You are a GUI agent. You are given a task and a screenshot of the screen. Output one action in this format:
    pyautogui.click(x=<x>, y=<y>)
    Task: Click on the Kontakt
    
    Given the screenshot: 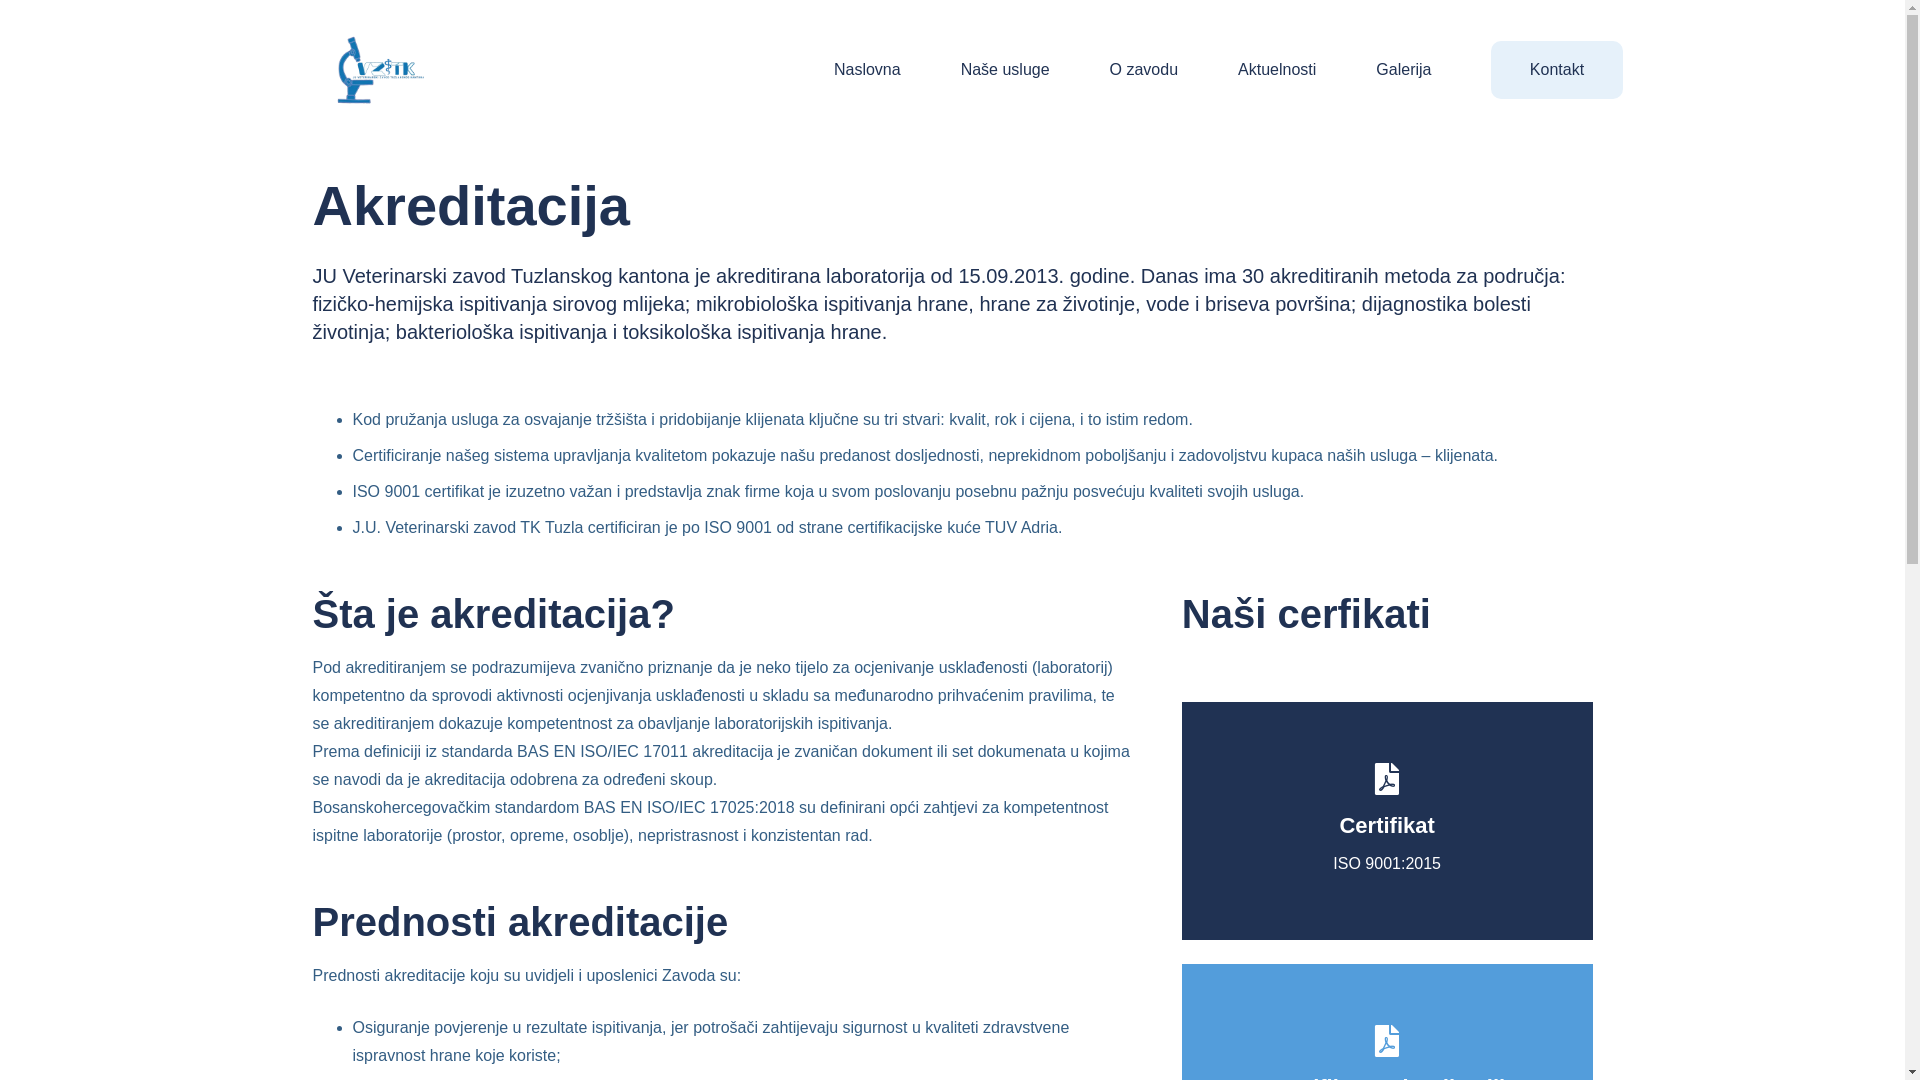 What is the action you would take?
    pyautogui.click(x=1556, y=70)
    